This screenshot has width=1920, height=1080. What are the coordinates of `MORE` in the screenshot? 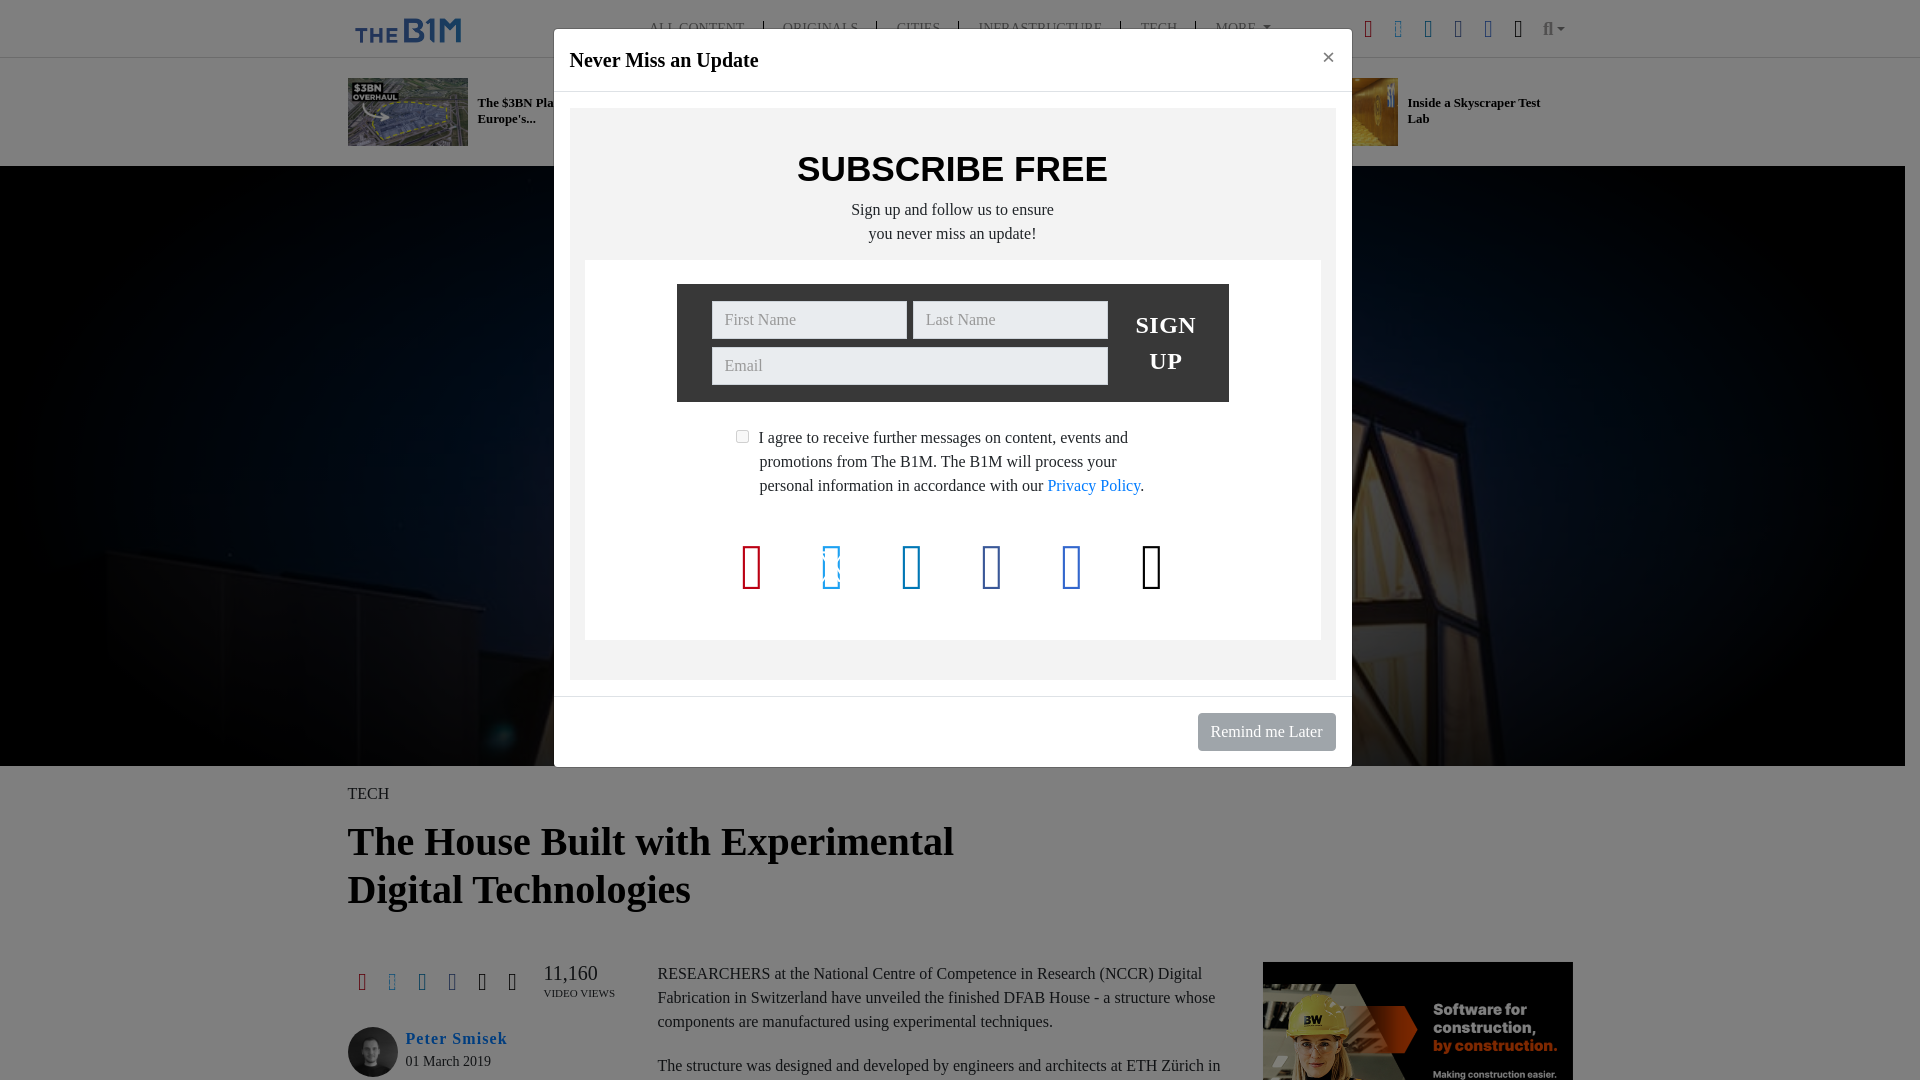 It's located at (1243, 28).